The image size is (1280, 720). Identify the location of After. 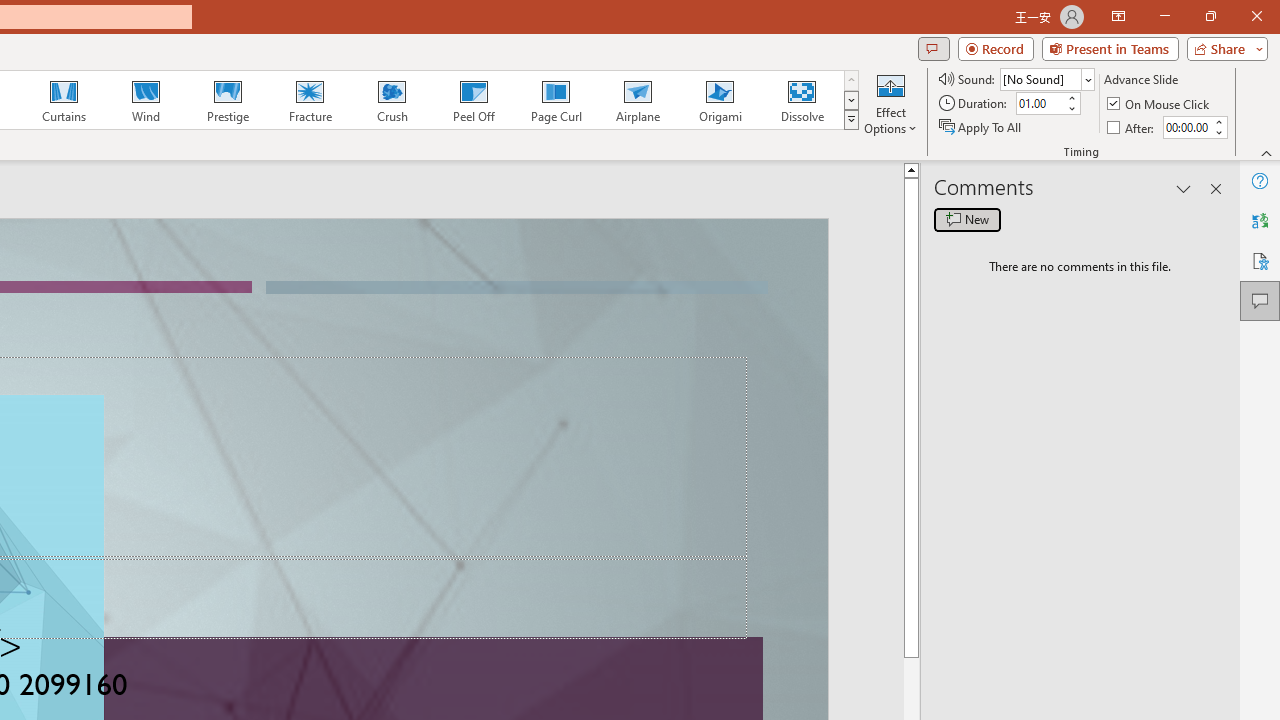
(1132, 126).